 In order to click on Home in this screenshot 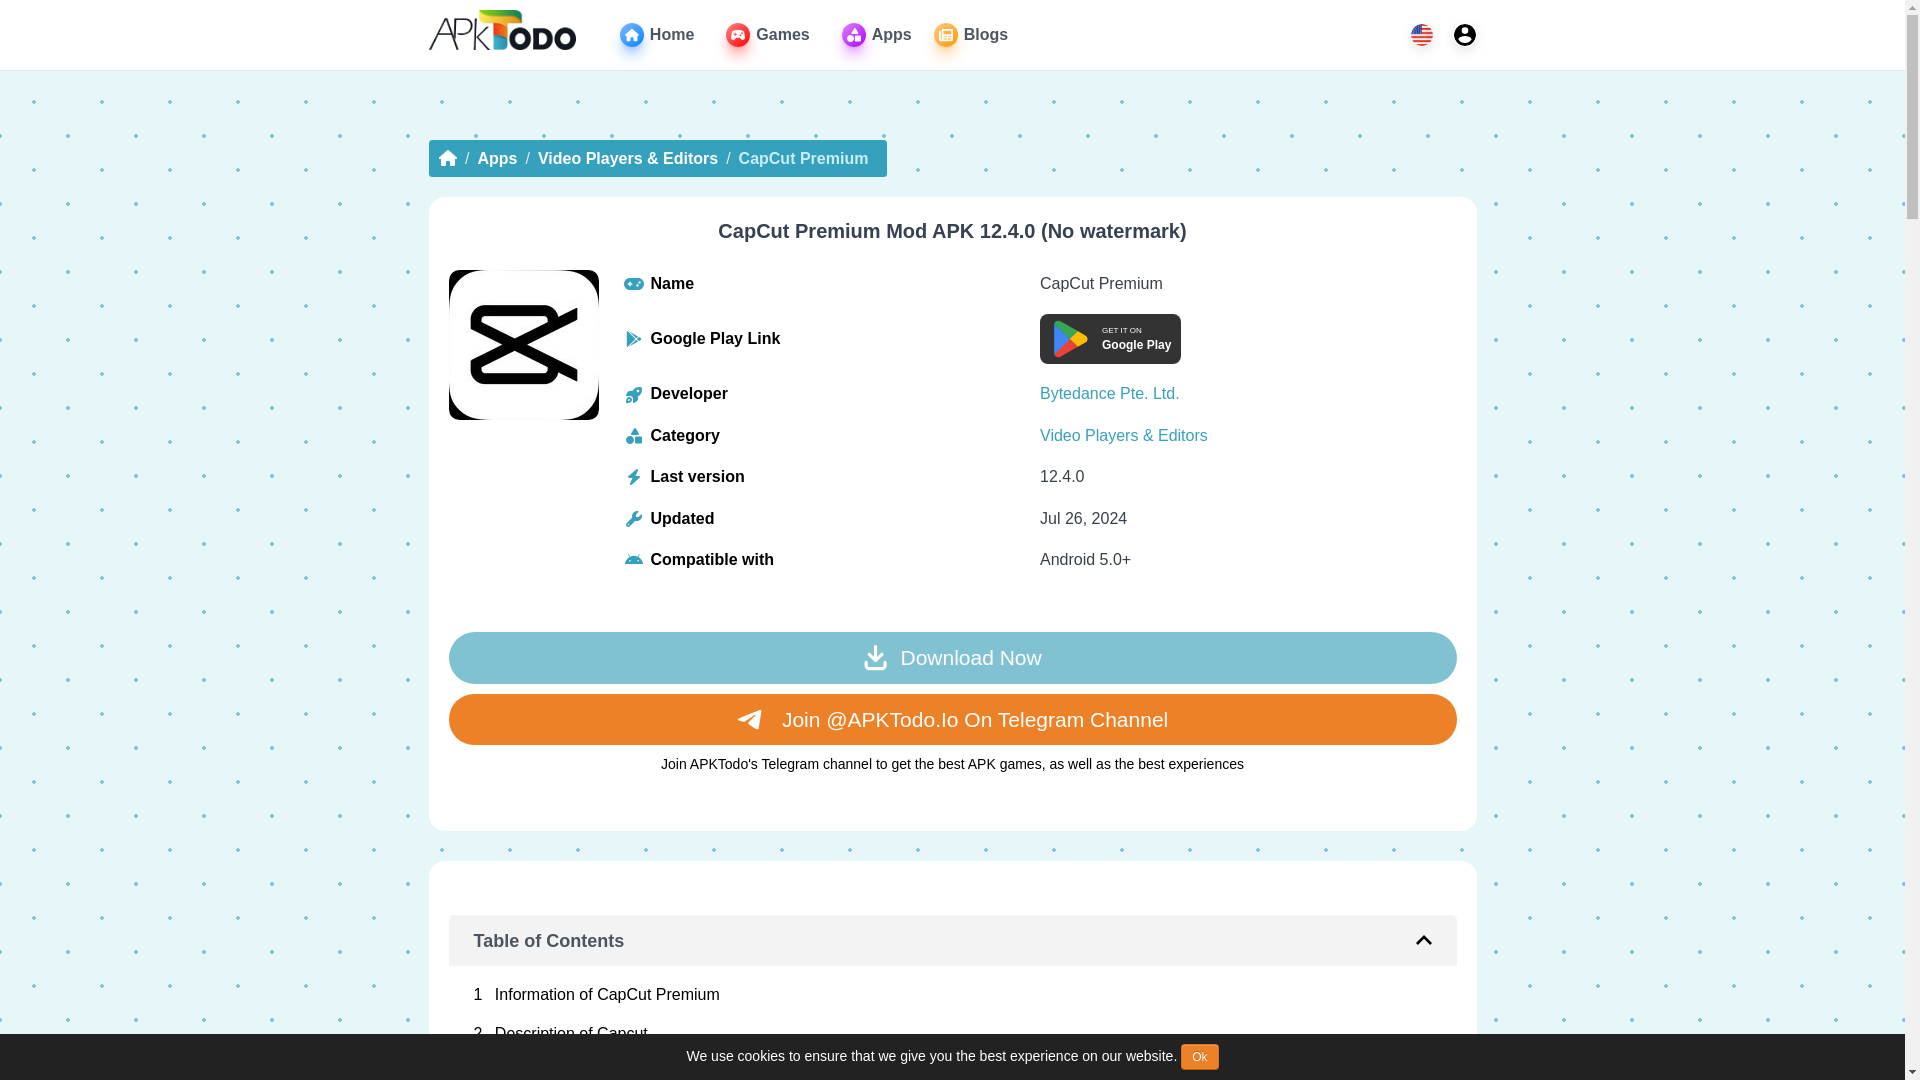, I will do `click(656, 34)`.